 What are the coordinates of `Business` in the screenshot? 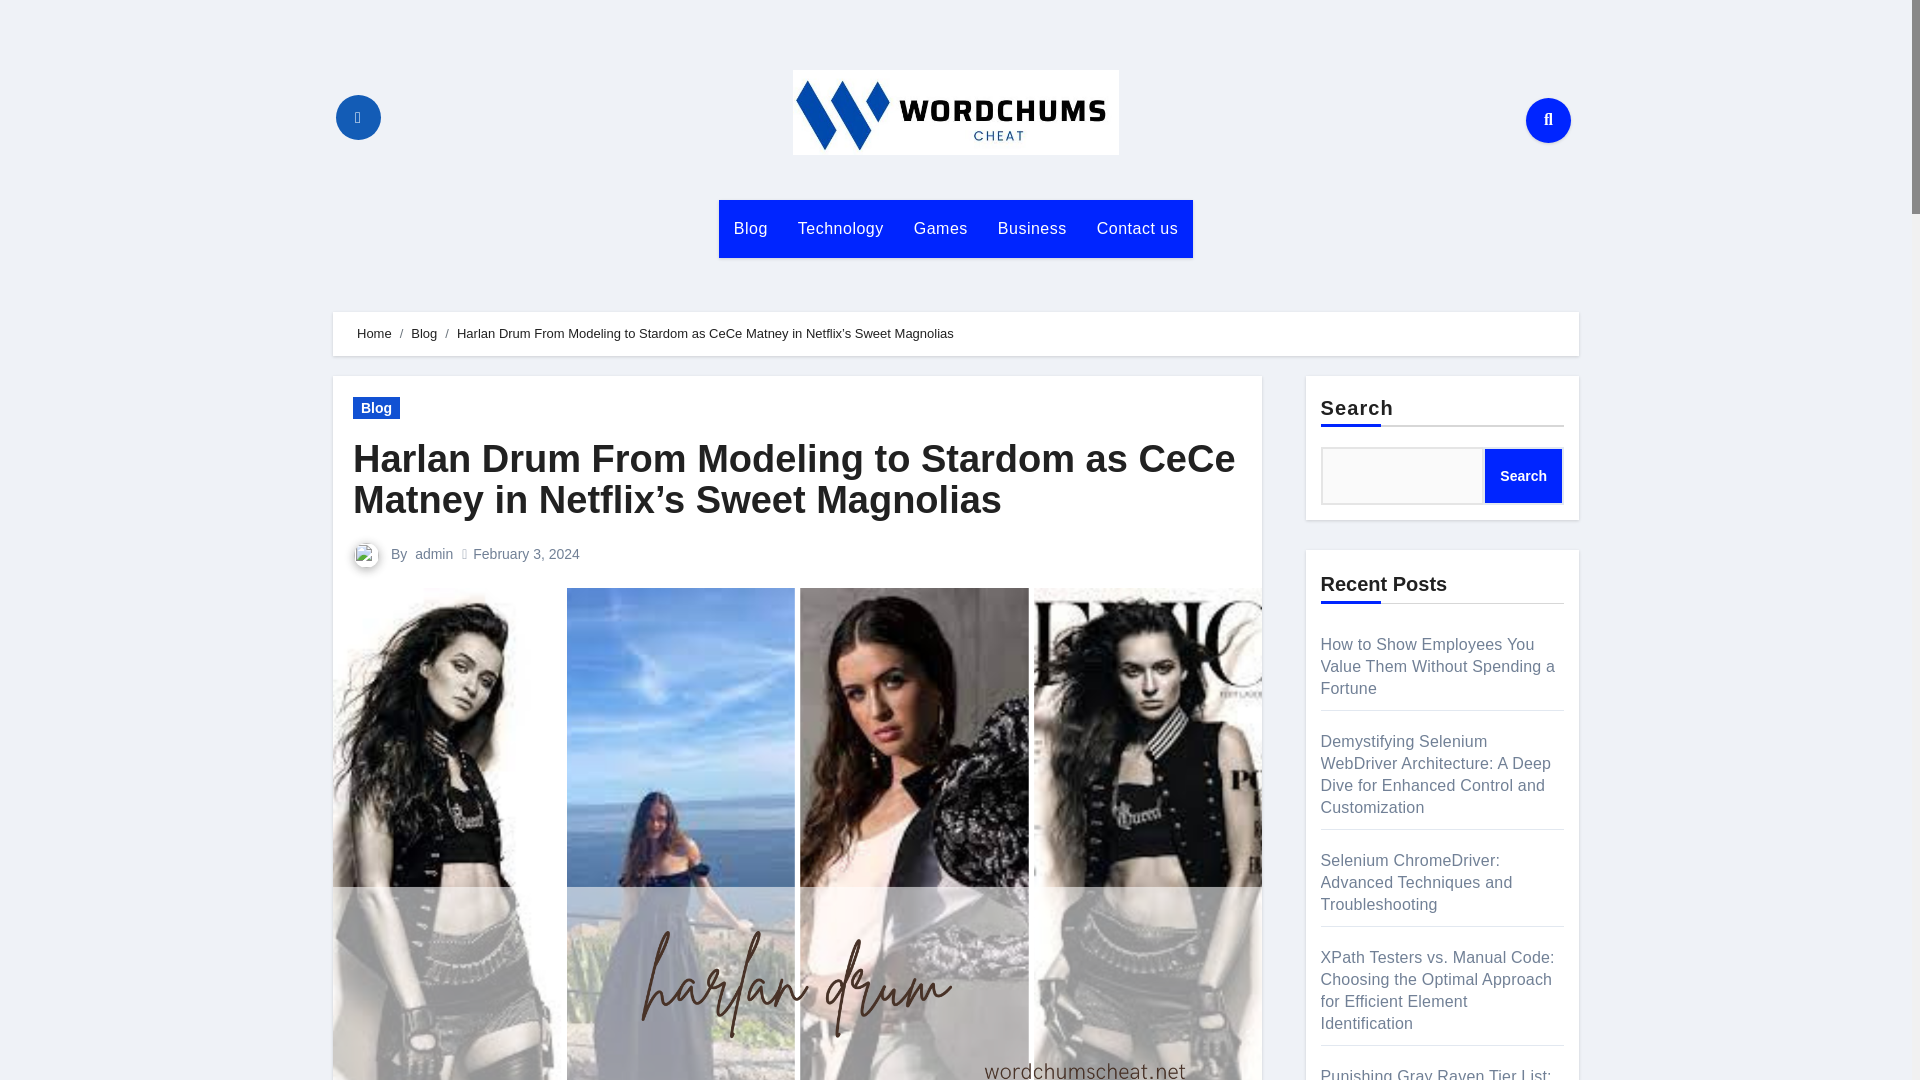 It's located at (1032, 228).